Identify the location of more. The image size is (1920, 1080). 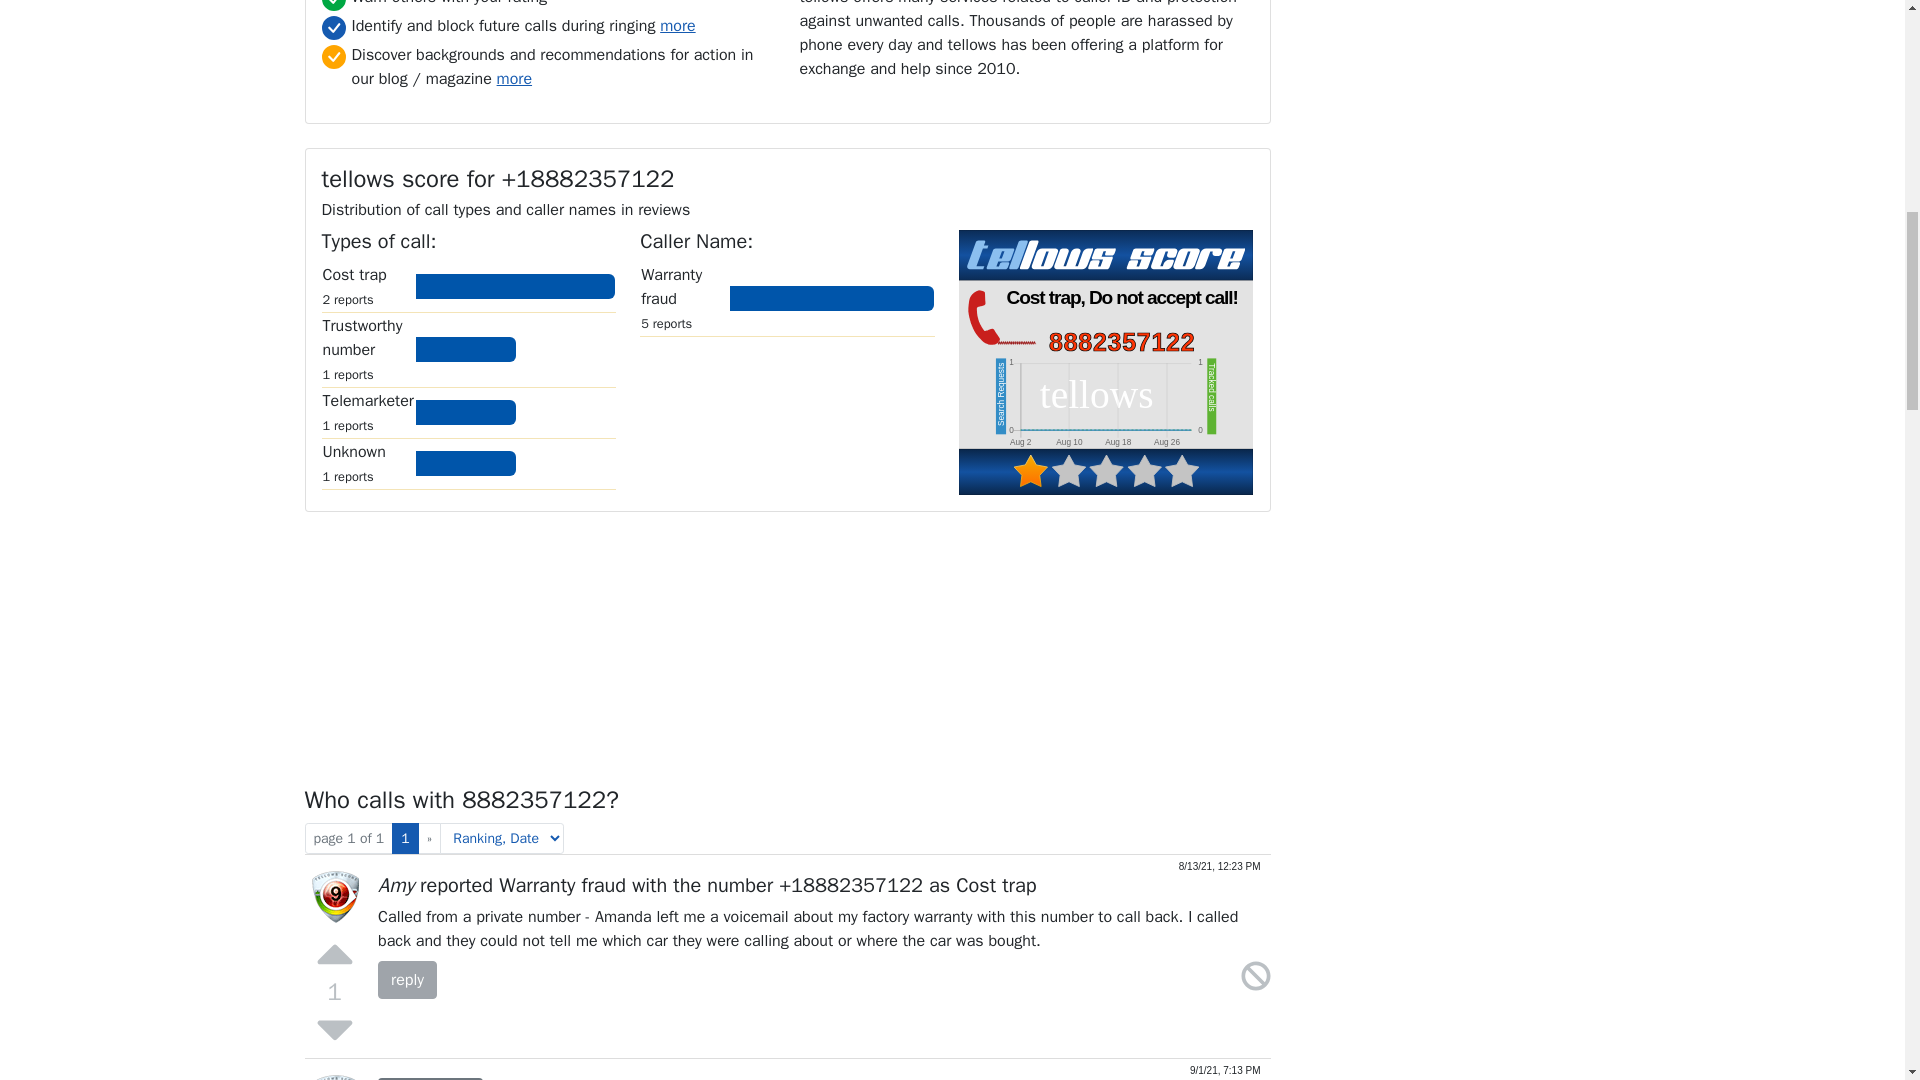
(514, 78).